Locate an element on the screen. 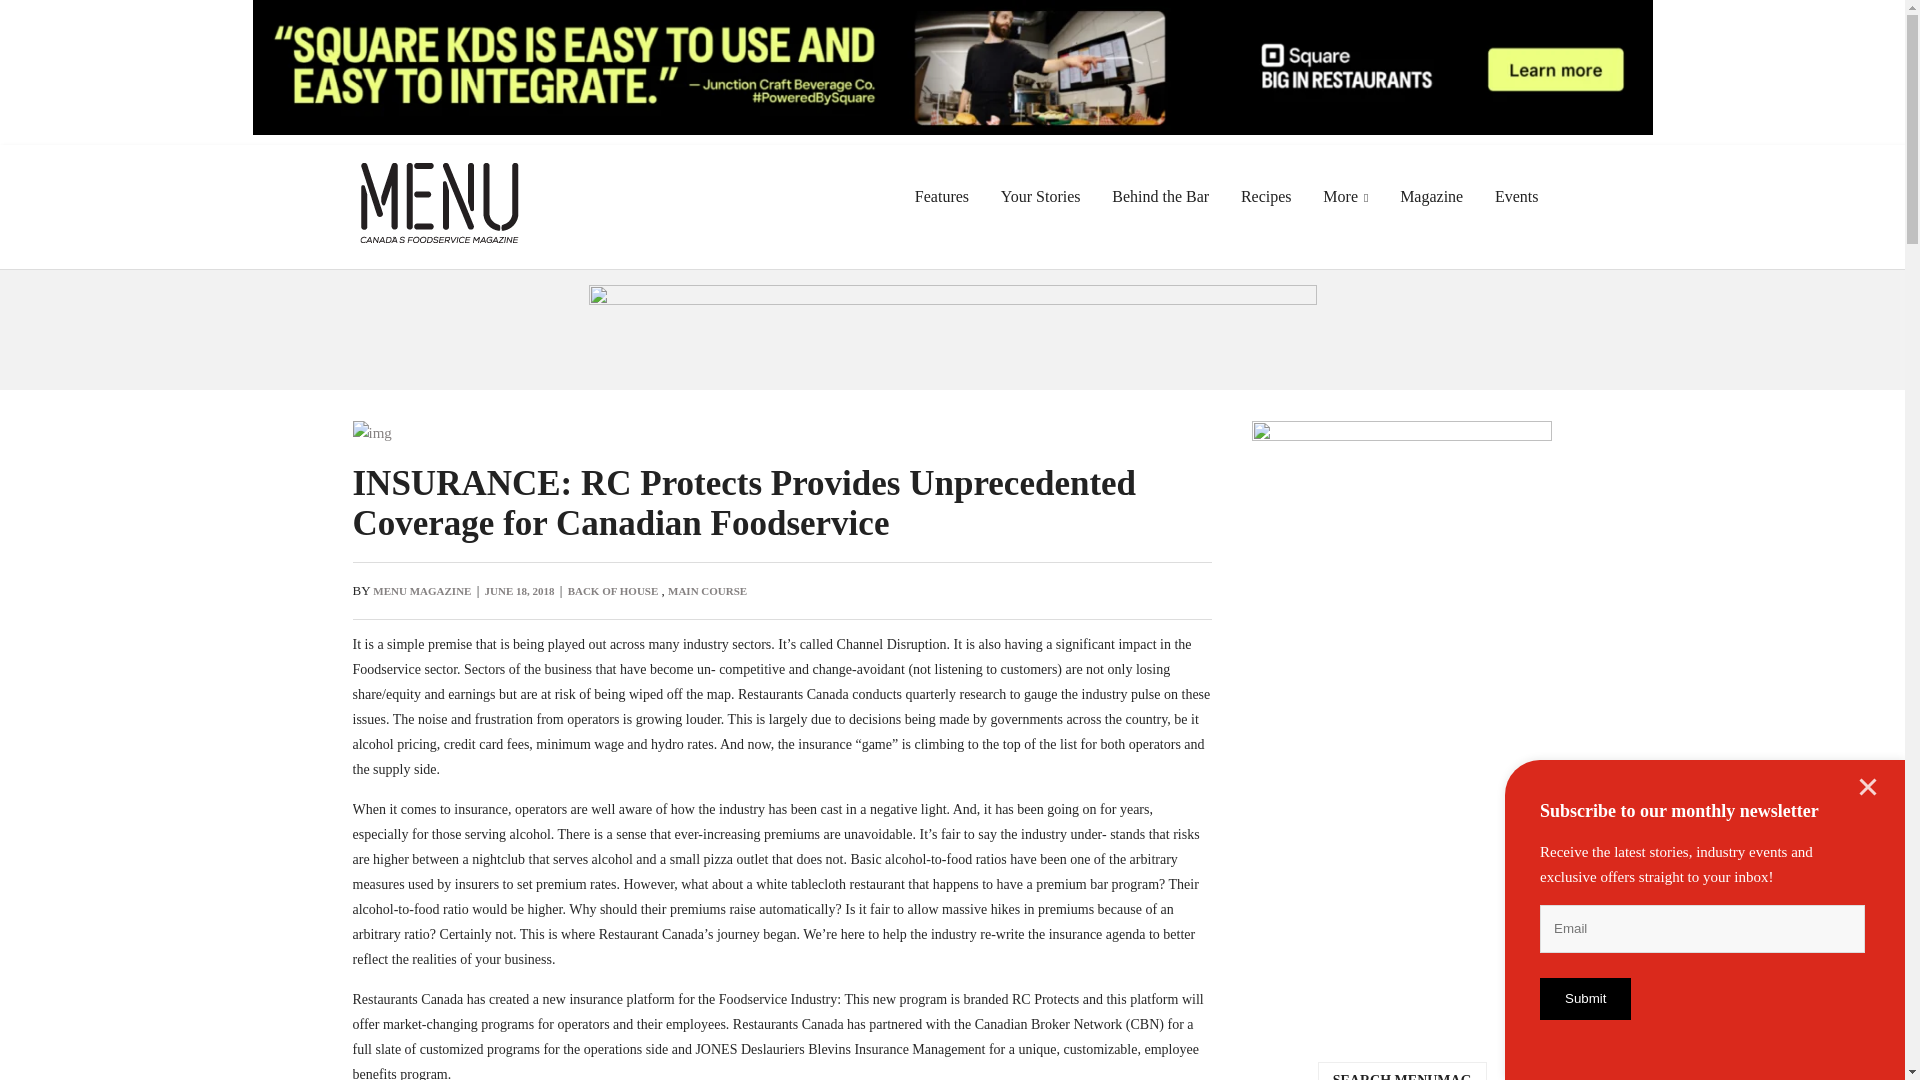 The height and width of the screenshot is (1080, 1920). Posts by MENU Magazine is located at coordinates (421, 591).